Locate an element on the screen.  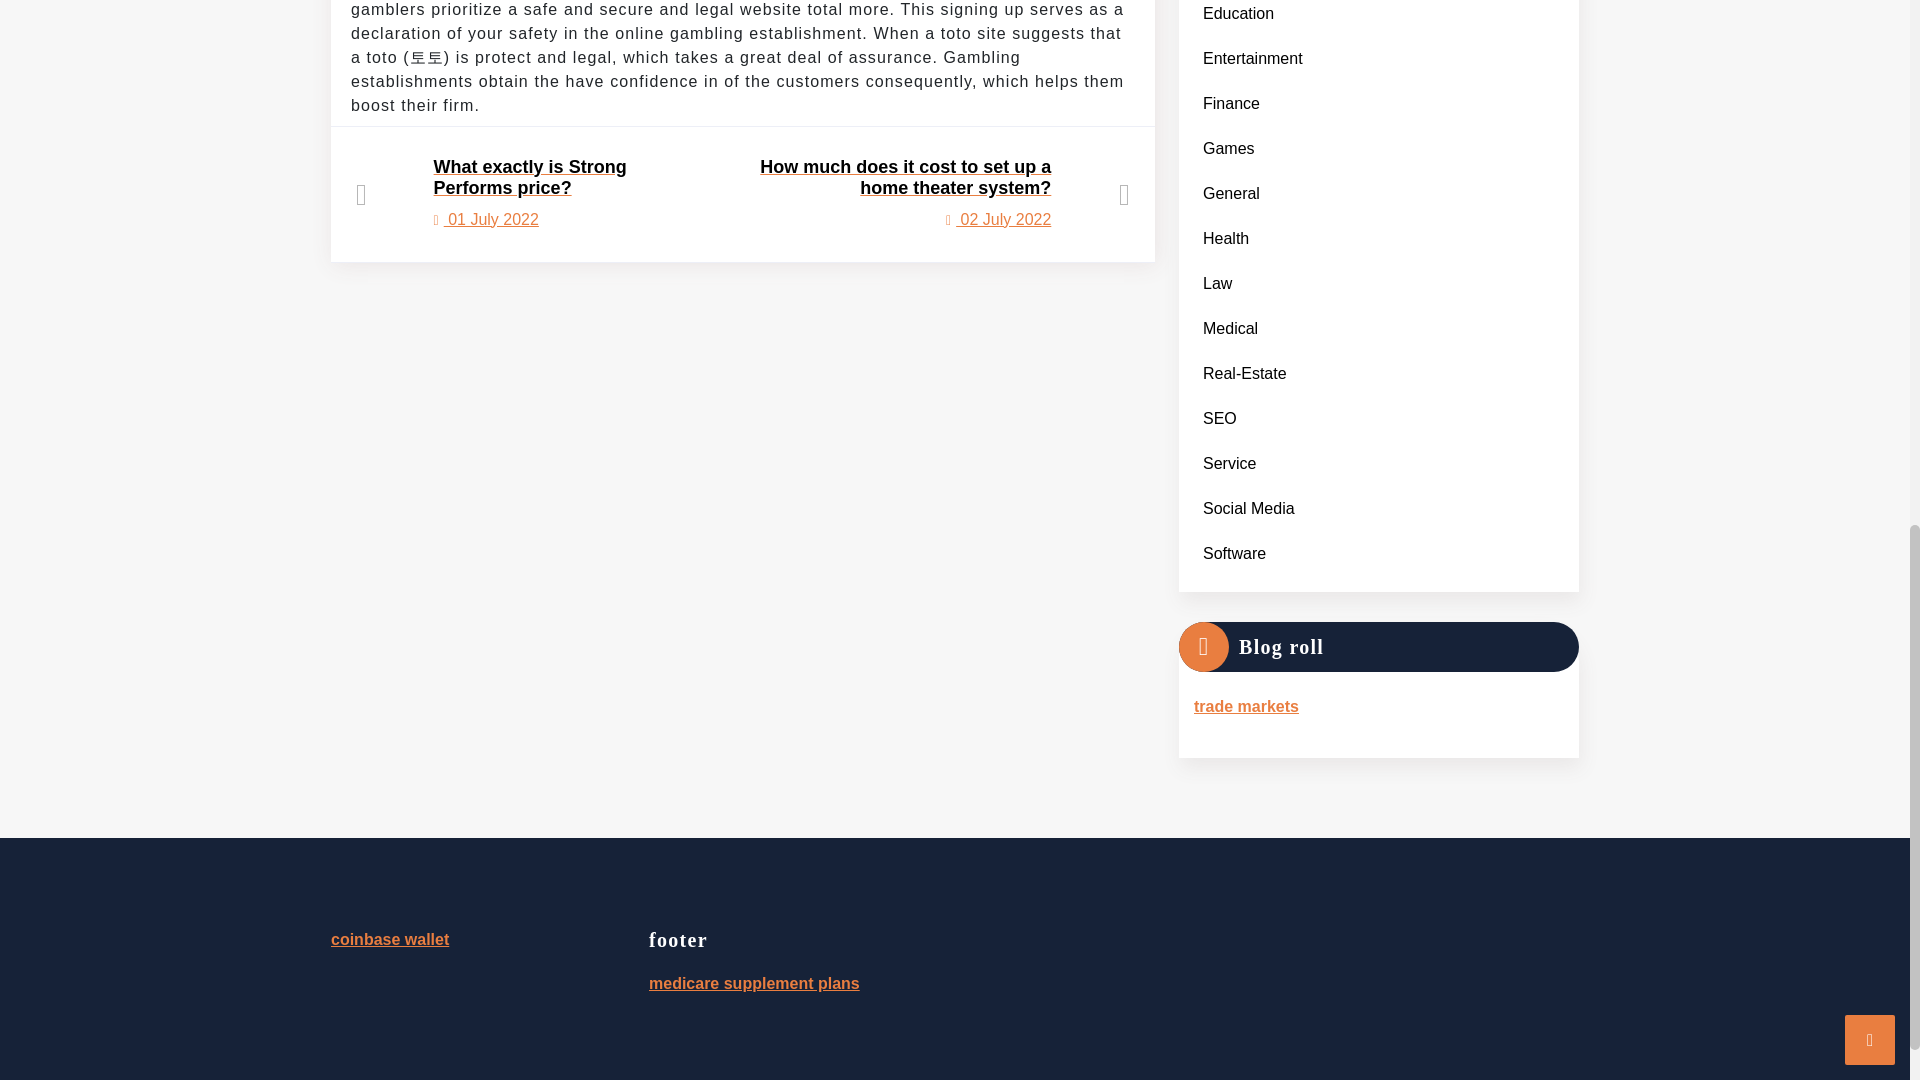
General is located at coordinates (1226, 238).